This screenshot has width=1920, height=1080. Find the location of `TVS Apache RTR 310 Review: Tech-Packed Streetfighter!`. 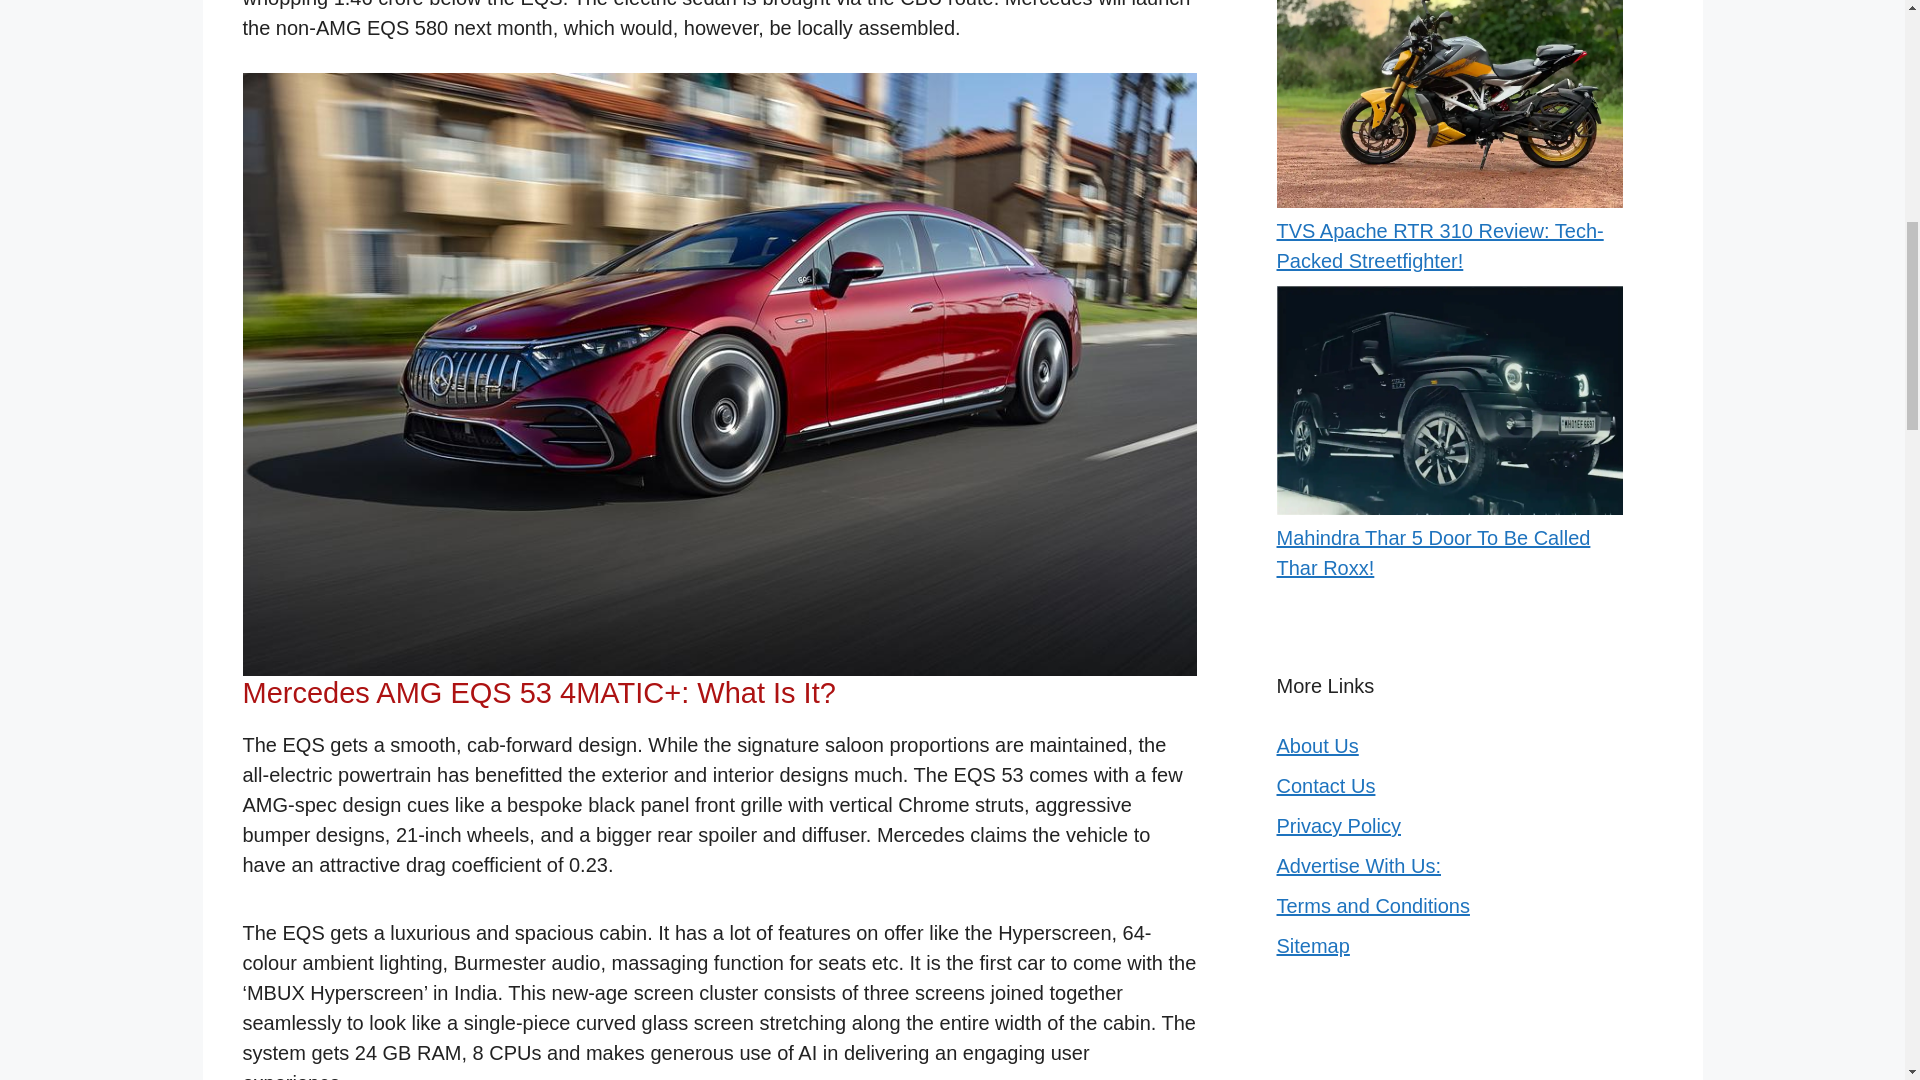

TVS Apache RTR 310 Review: Tech-Packed Streetfighter! is located at coordinates (1440, 246).